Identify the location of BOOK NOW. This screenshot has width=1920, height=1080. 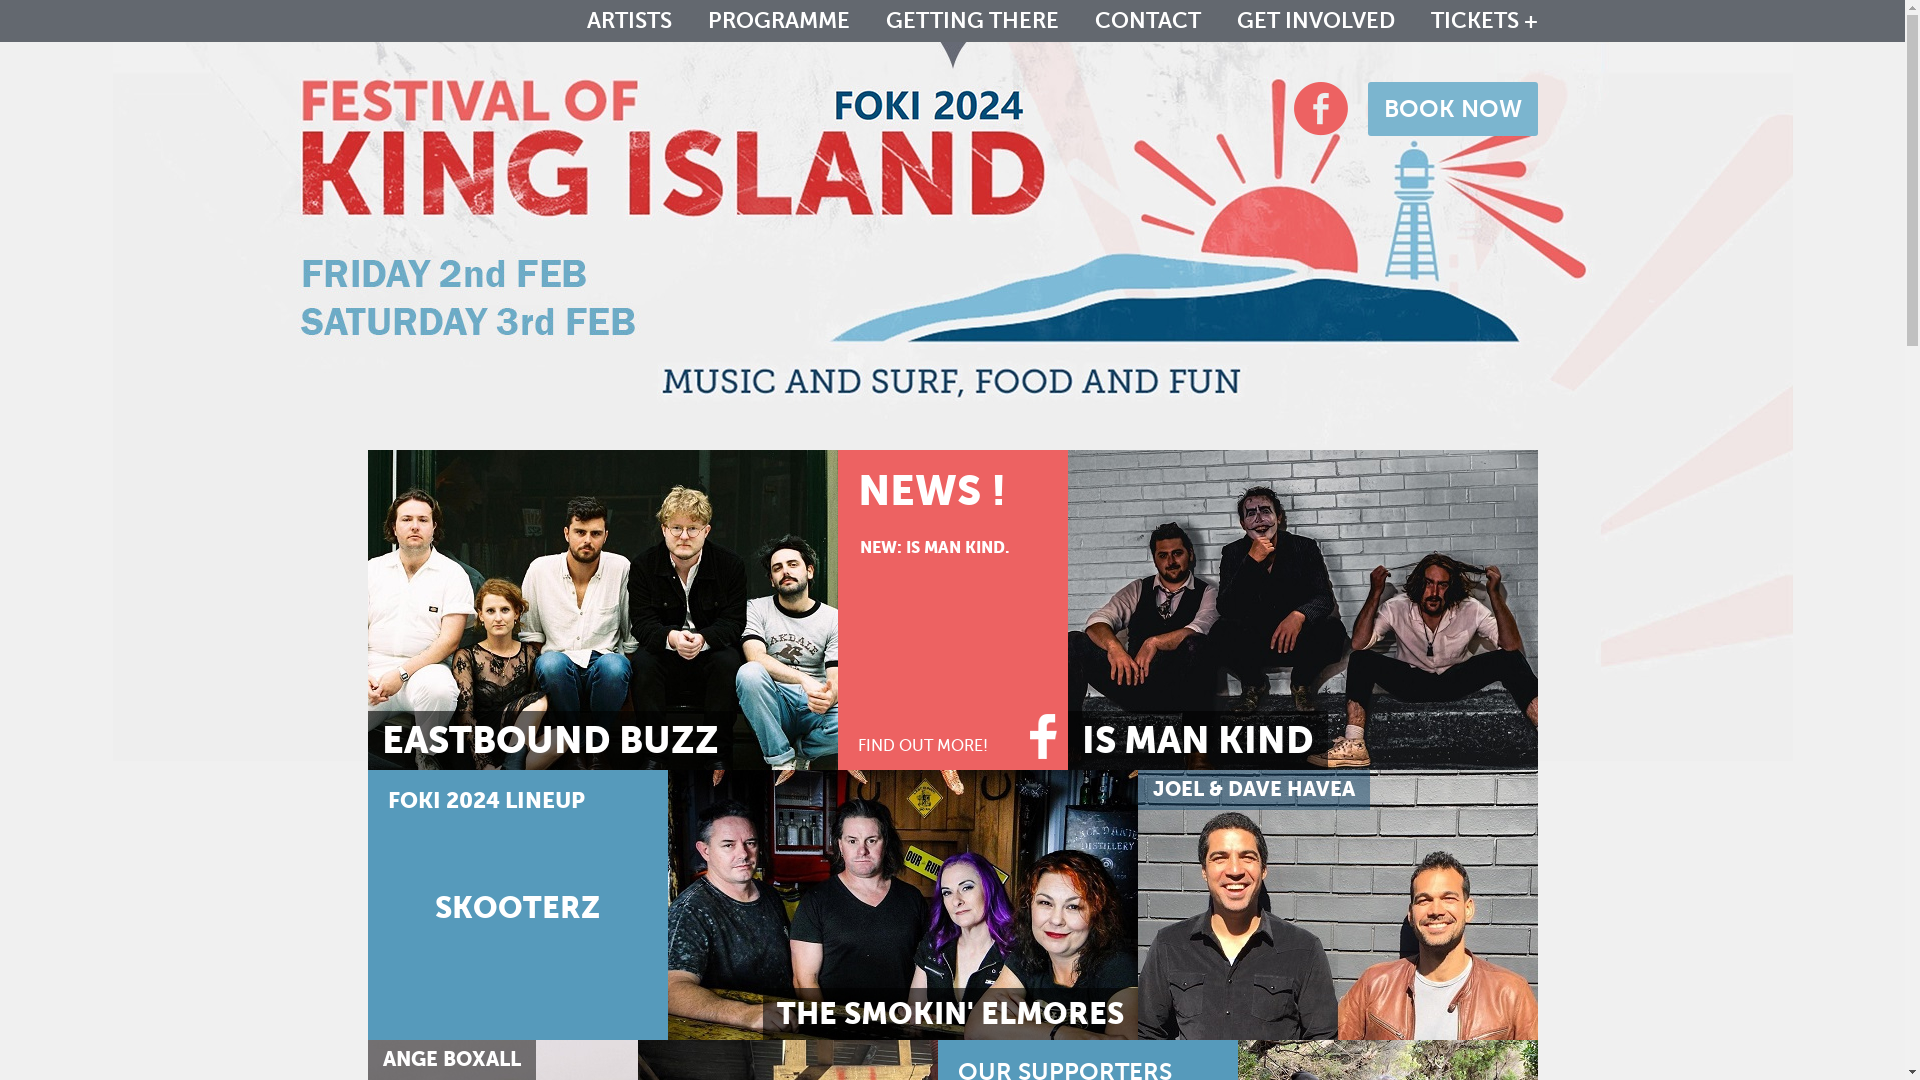
(1453, 109).